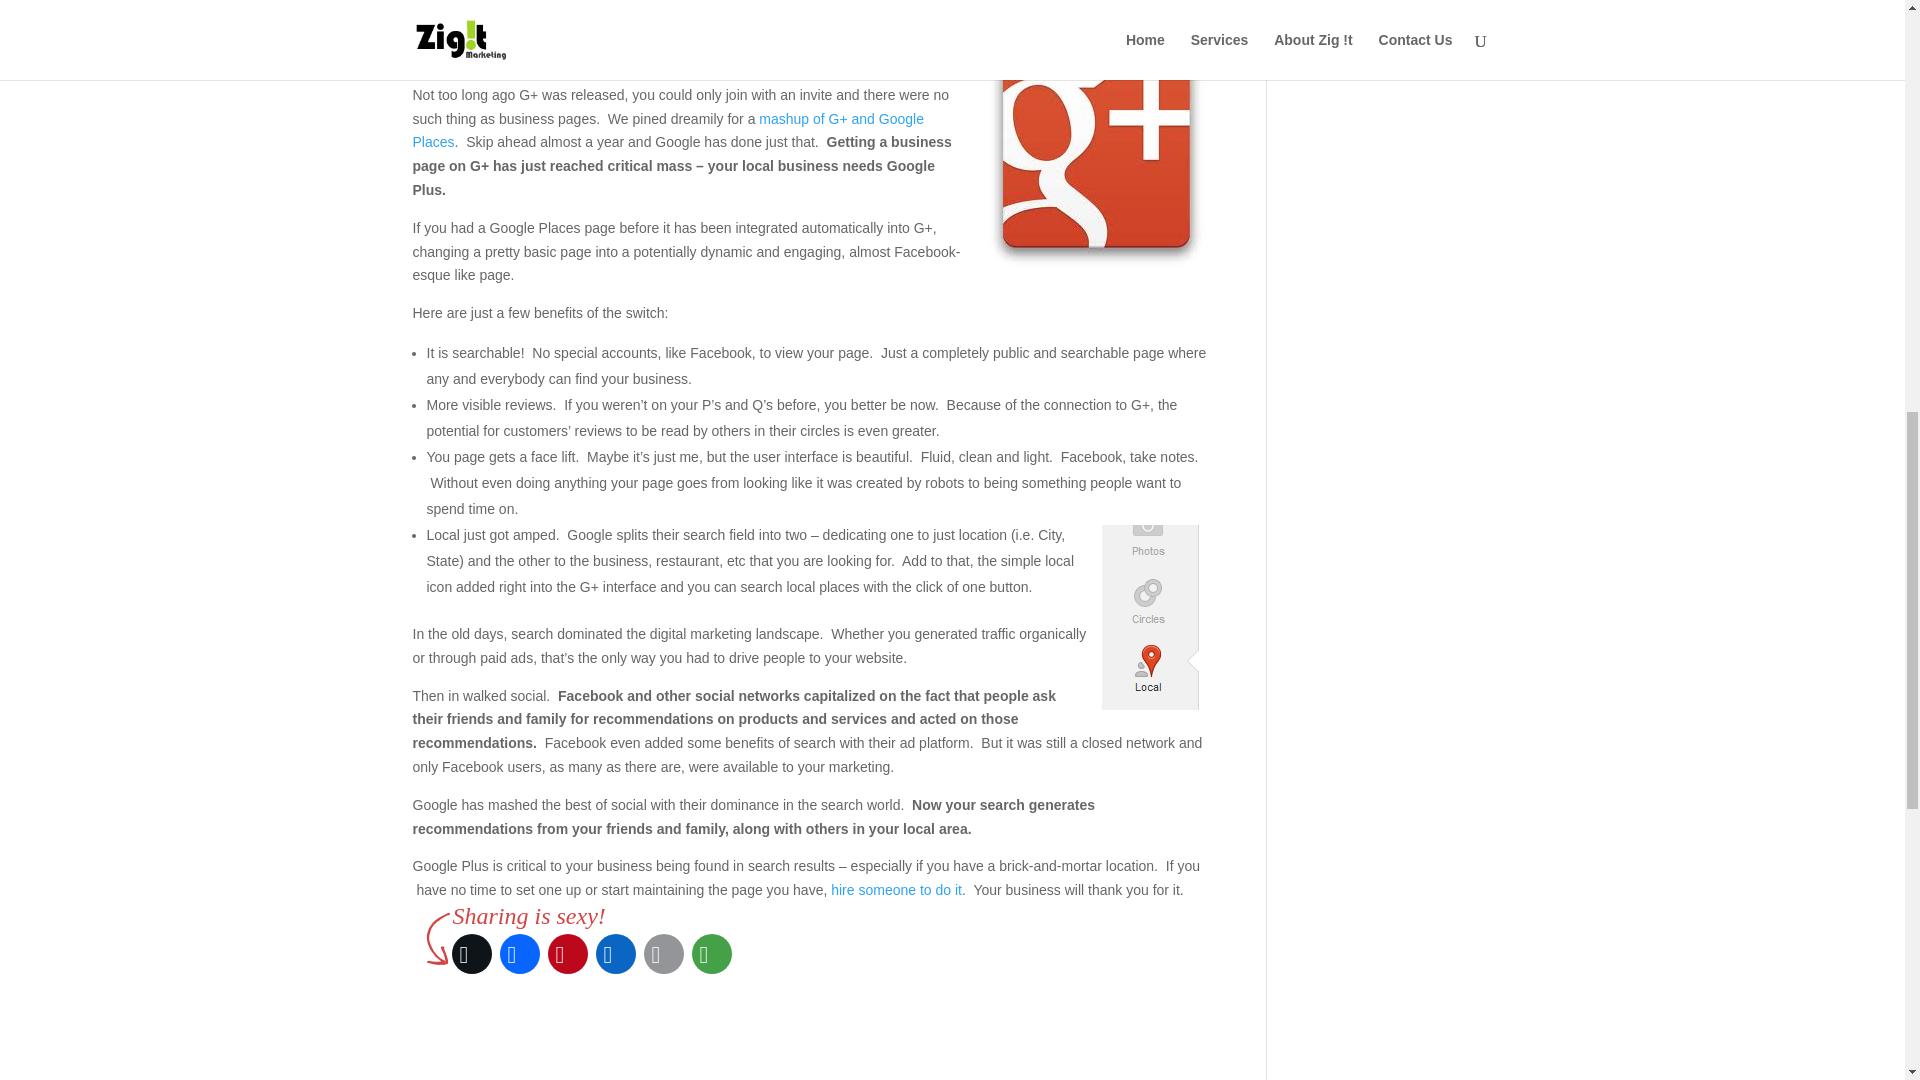 This screenshot has width=1920, height=1080. Describe the element at coordinates (519, 954) in the screenshot. I see `Facebook` at that location.